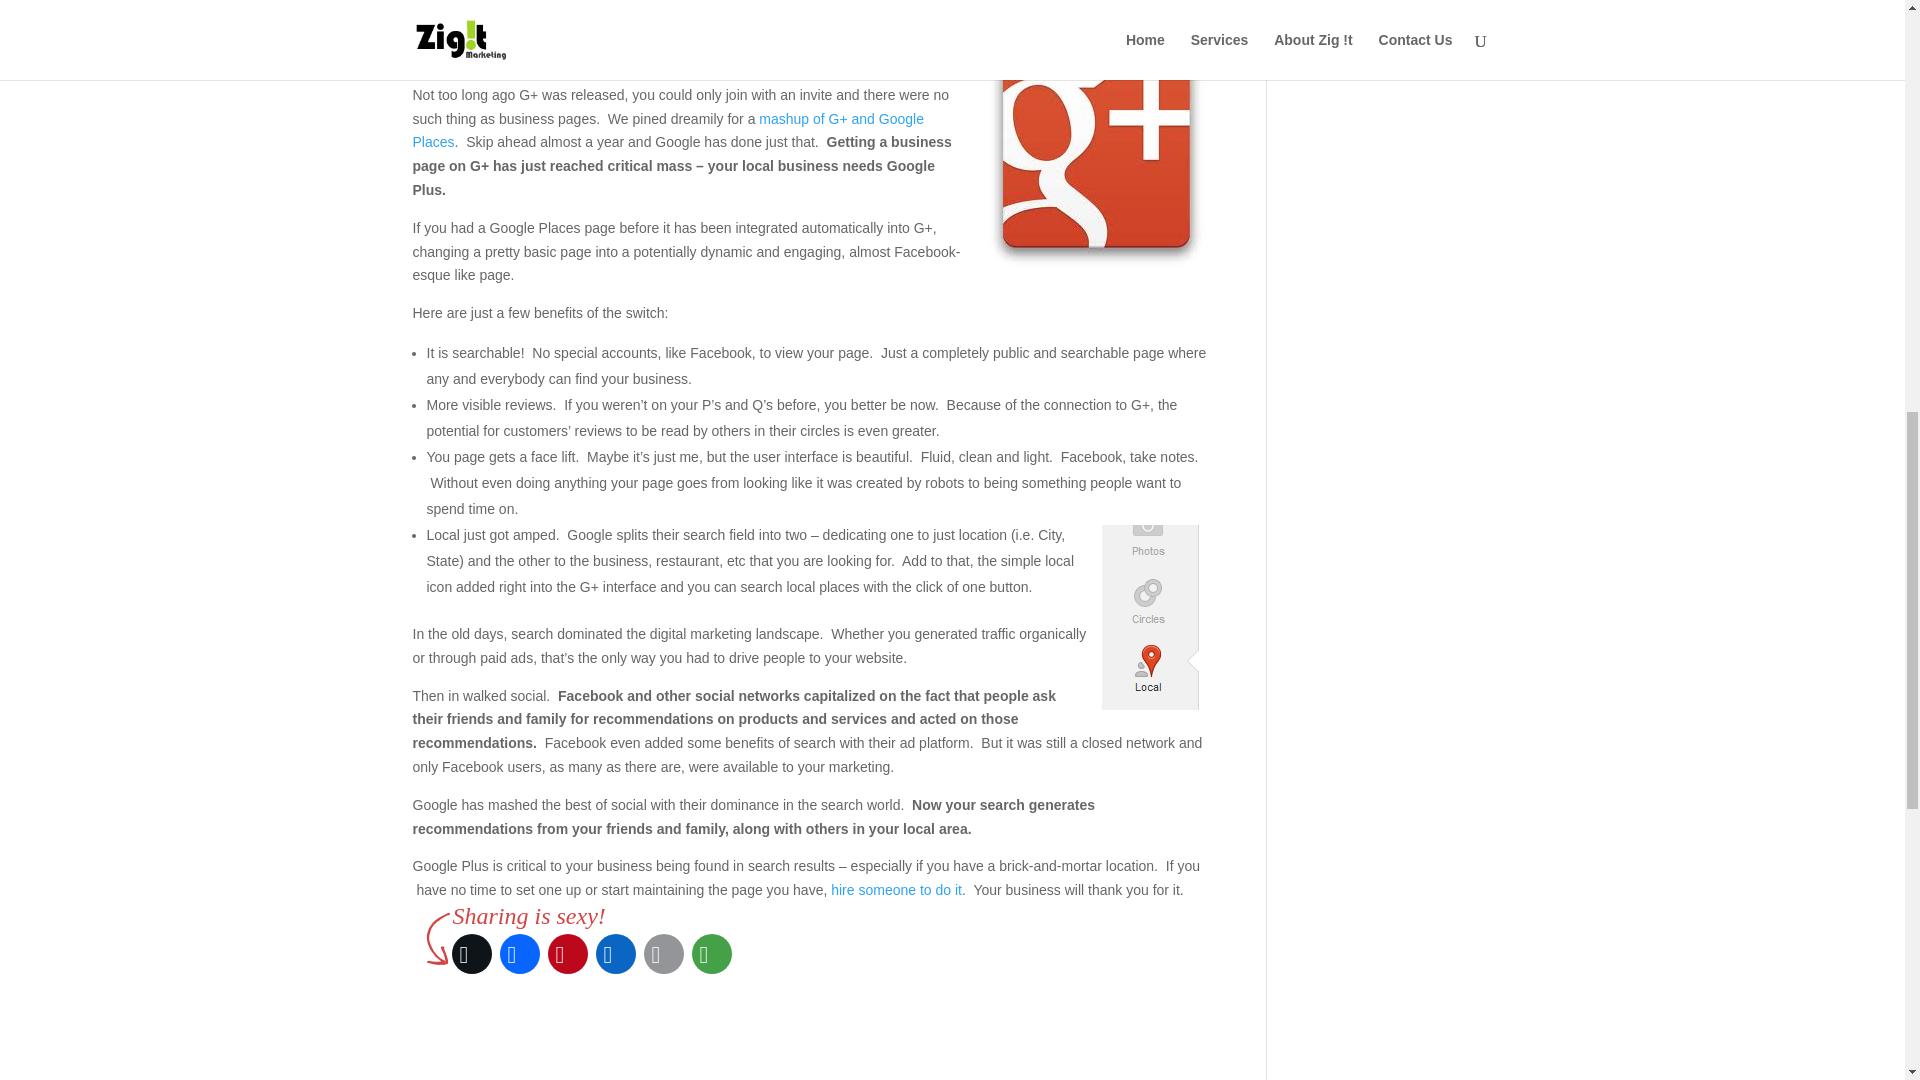 This screenshot has width=1920, height=1080. Describe the element at coordinates (519, 954) in the screenshot. I see `Facebook` at that location.